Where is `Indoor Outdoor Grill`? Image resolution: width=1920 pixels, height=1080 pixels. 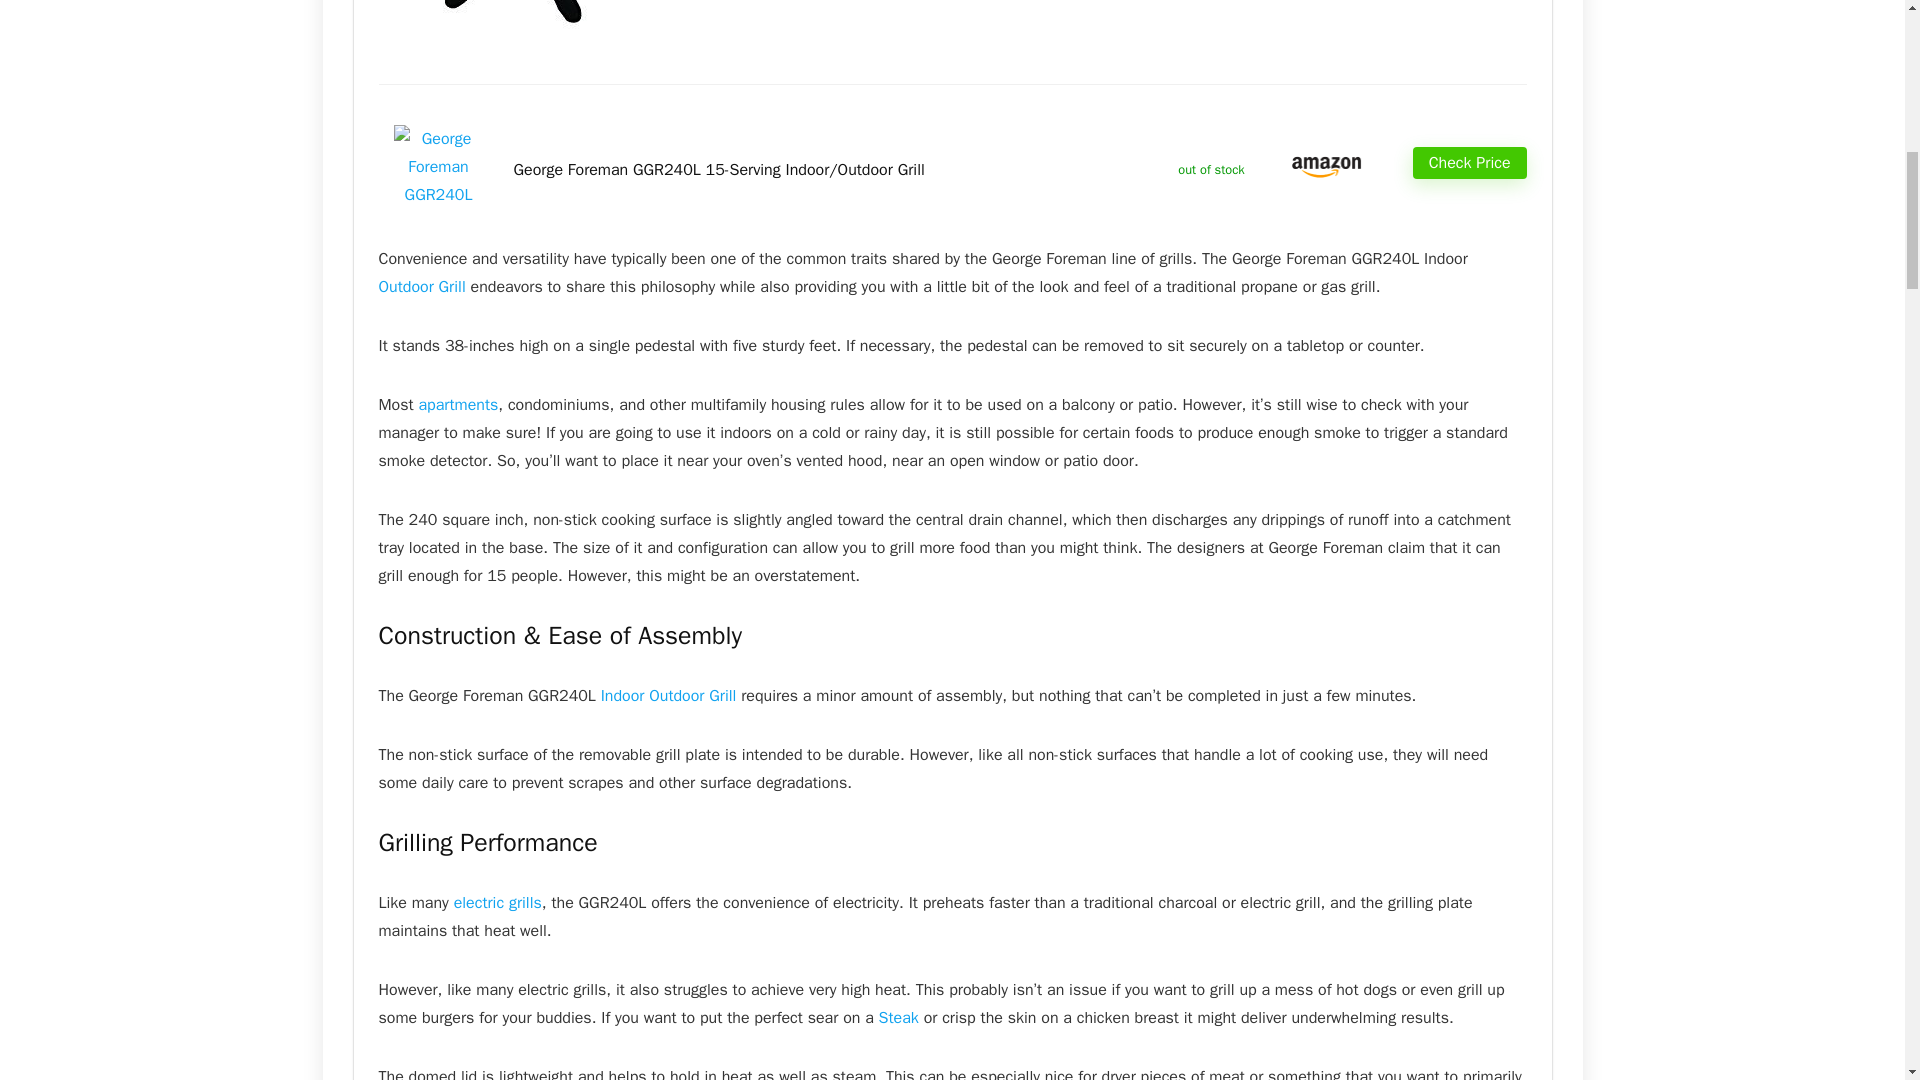 Indoor Outdoor Grill is located at coordinates (668, 696).